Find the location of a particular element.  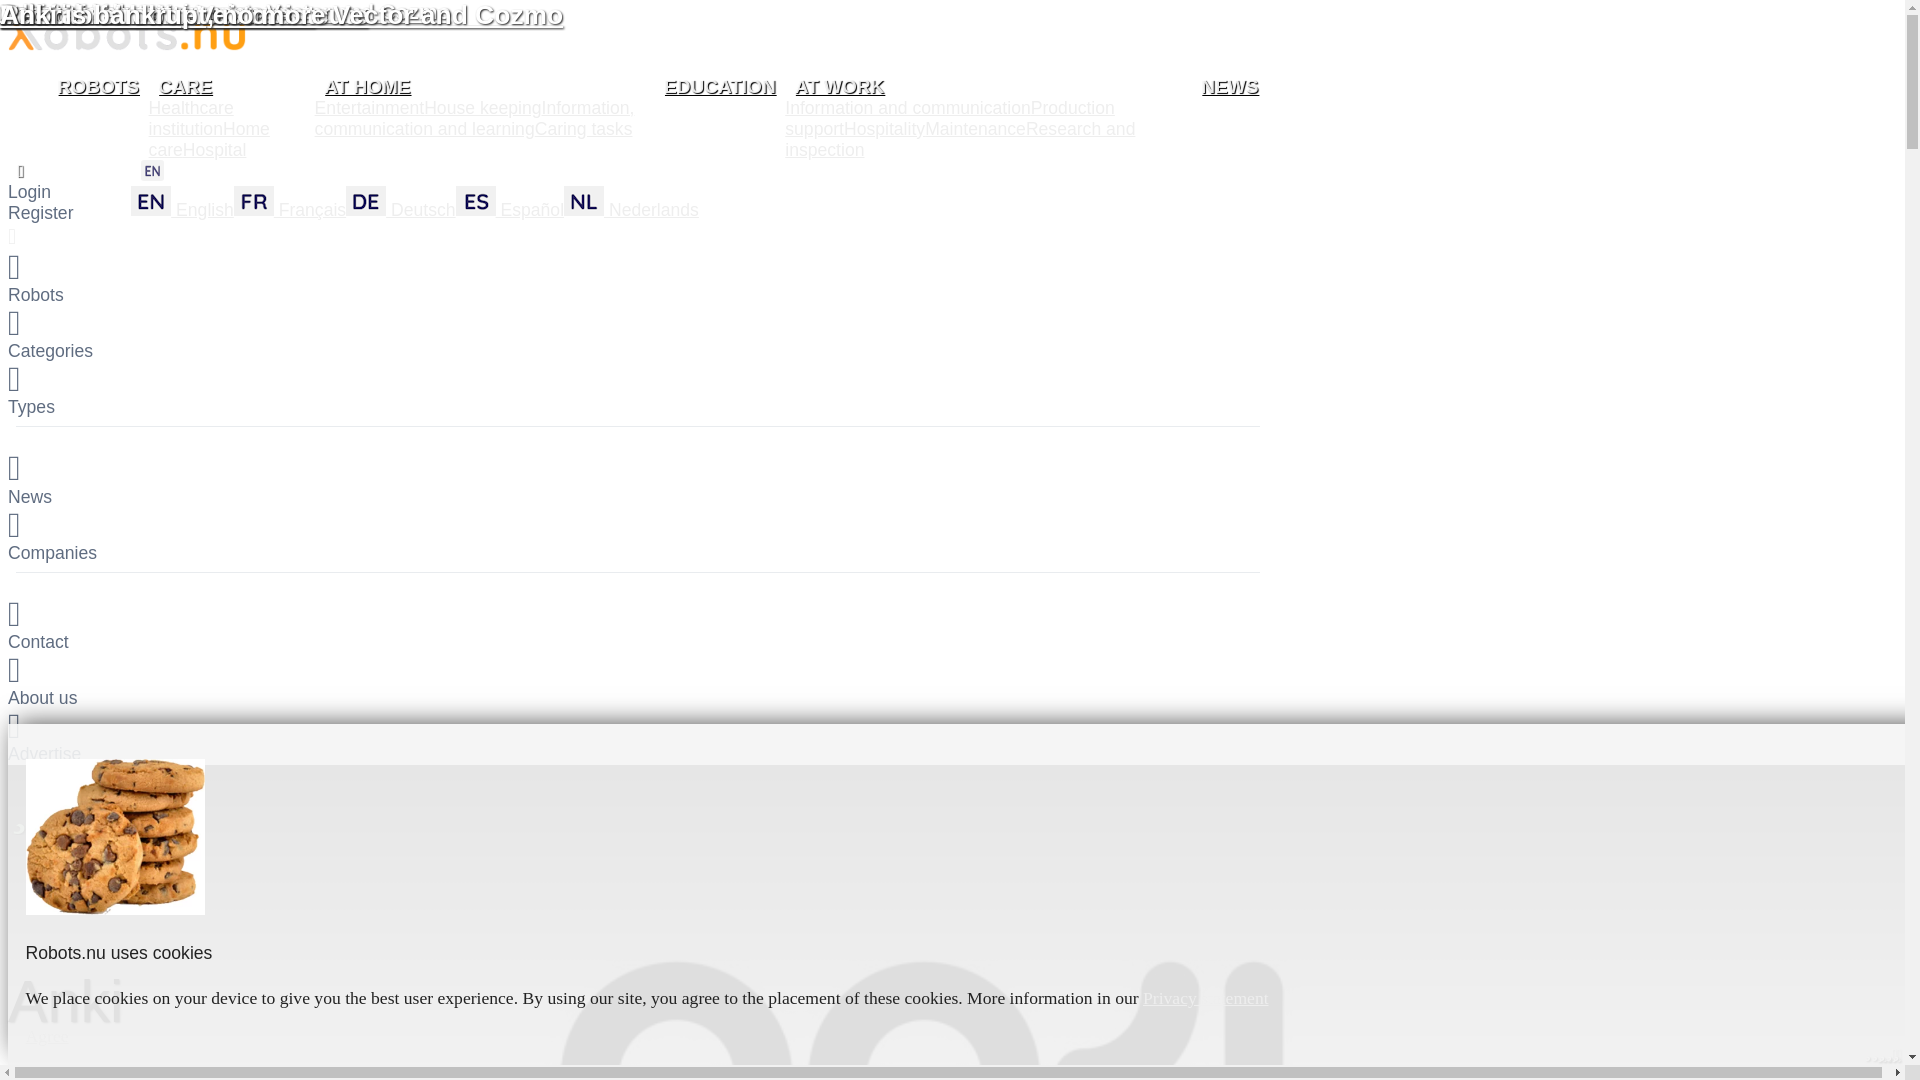

Companies is located at coordinates (52, 541).